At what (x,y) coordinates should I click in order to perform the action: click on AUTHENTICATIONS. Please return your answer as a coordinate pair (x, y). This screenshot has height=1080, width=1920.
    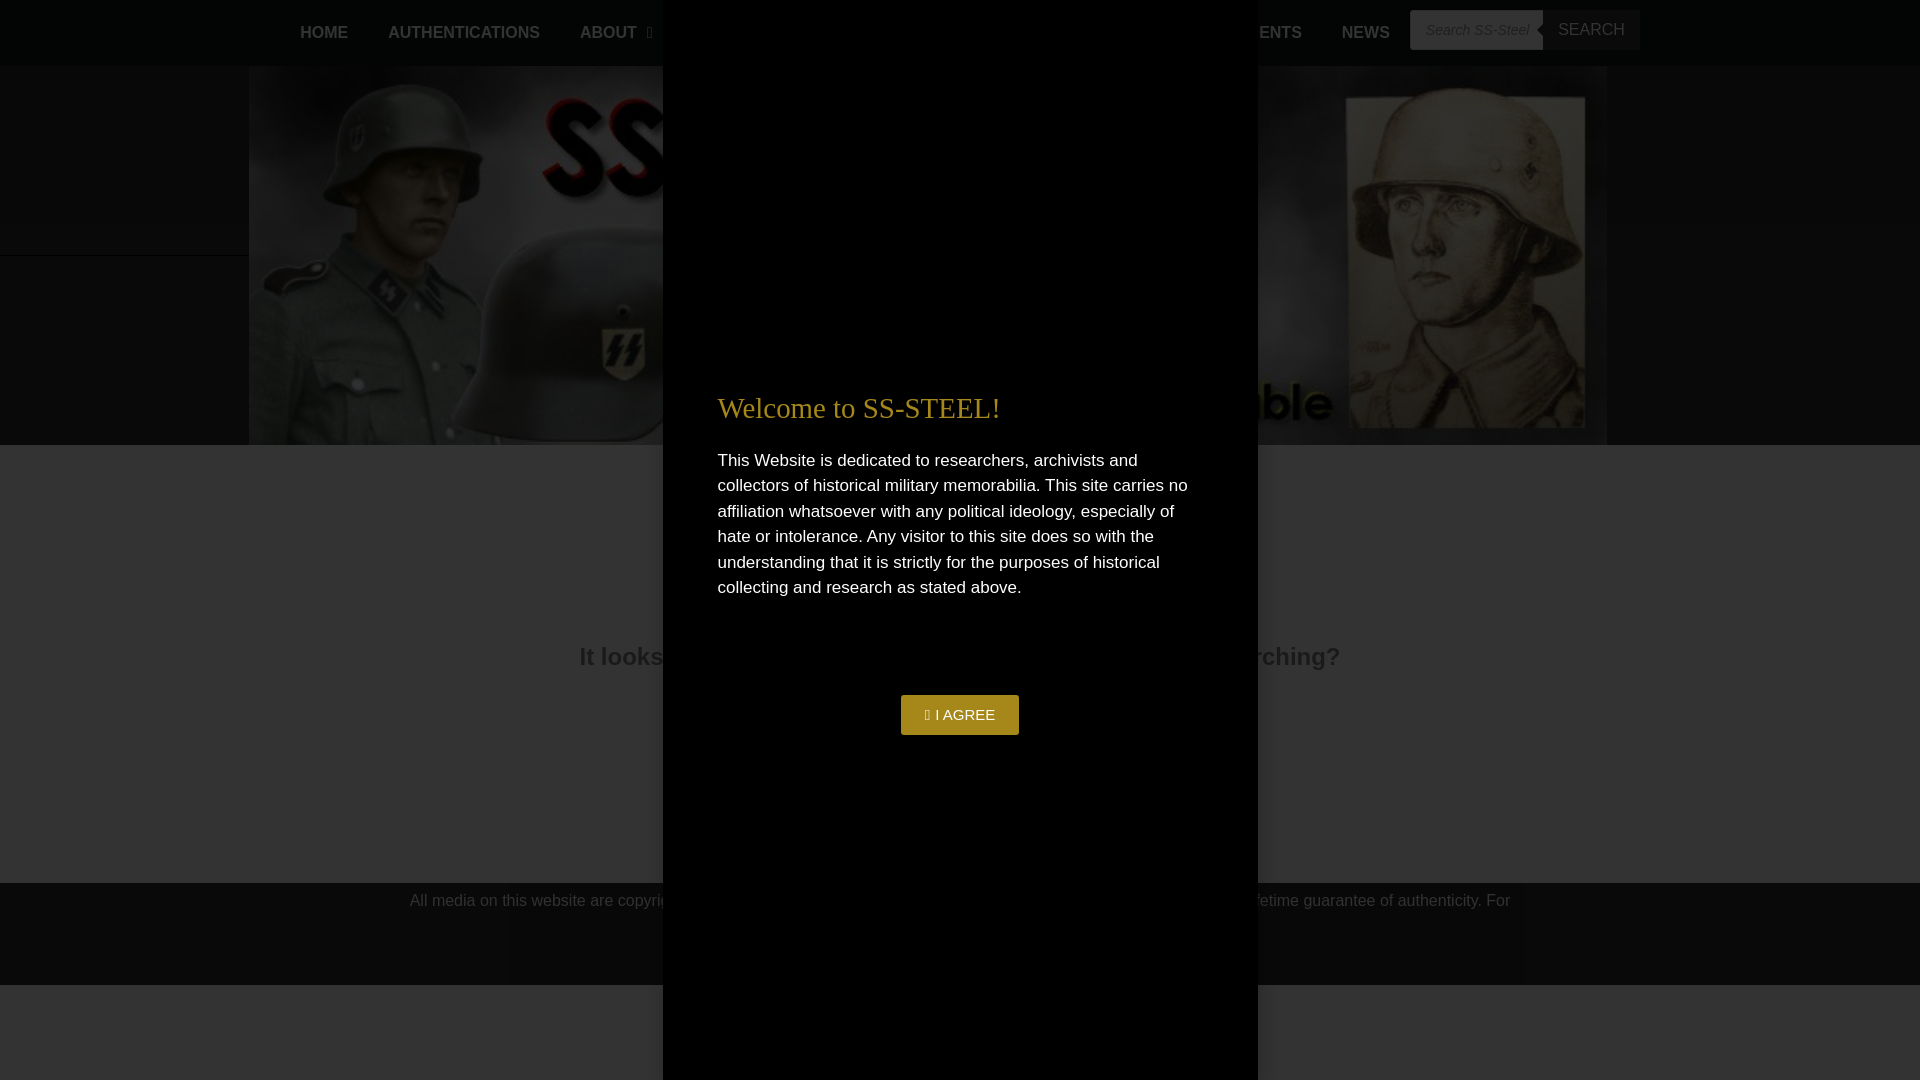
    Looking at the image, I should click on (464, 32).